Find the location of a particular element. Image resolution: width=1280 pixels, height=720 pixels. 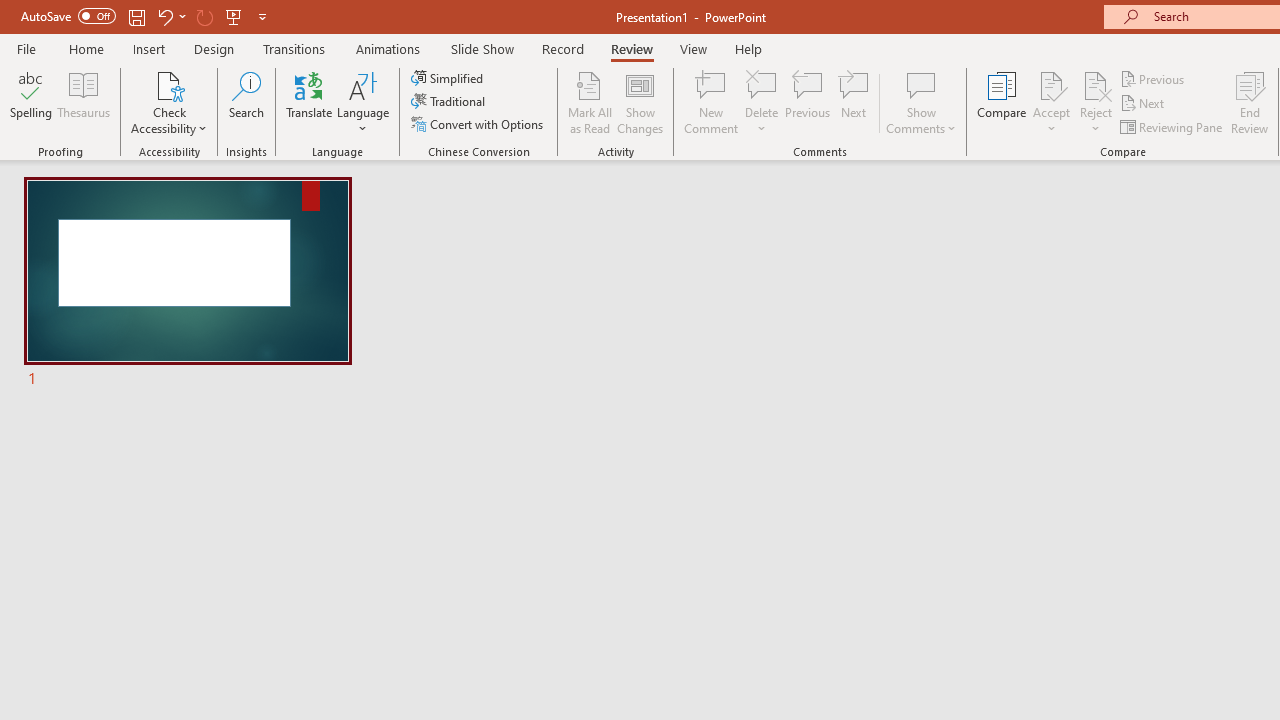

Search is located at coordinates (246, 102).